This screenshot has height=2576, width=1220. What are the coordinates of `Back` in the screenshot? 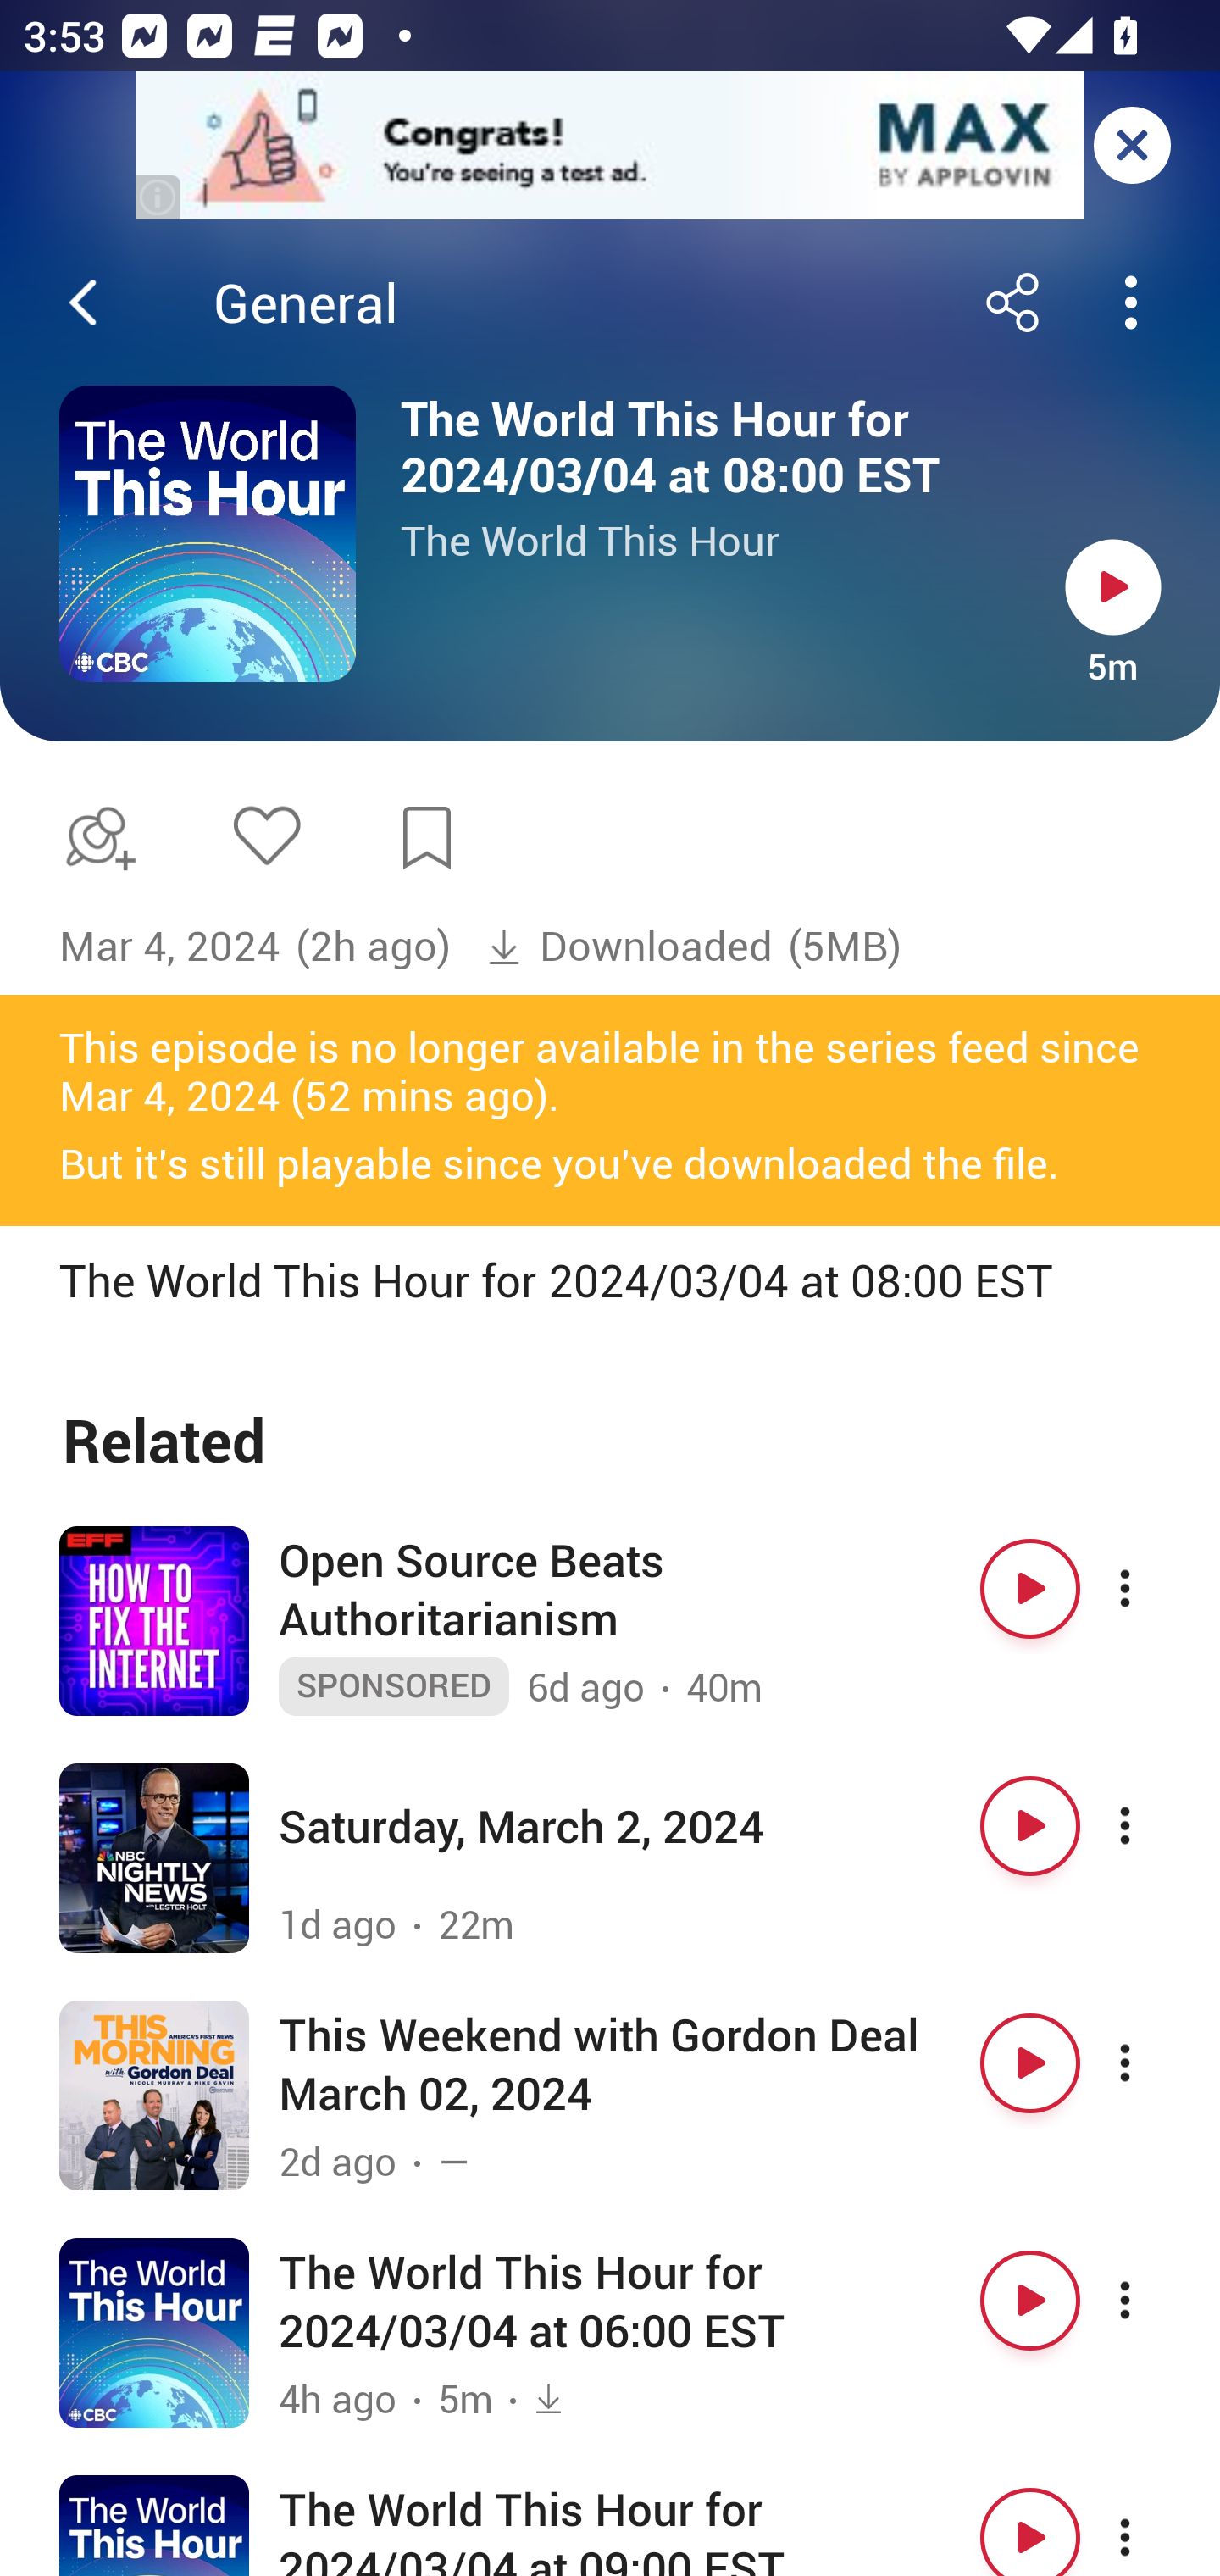 It's located at (83, 303).